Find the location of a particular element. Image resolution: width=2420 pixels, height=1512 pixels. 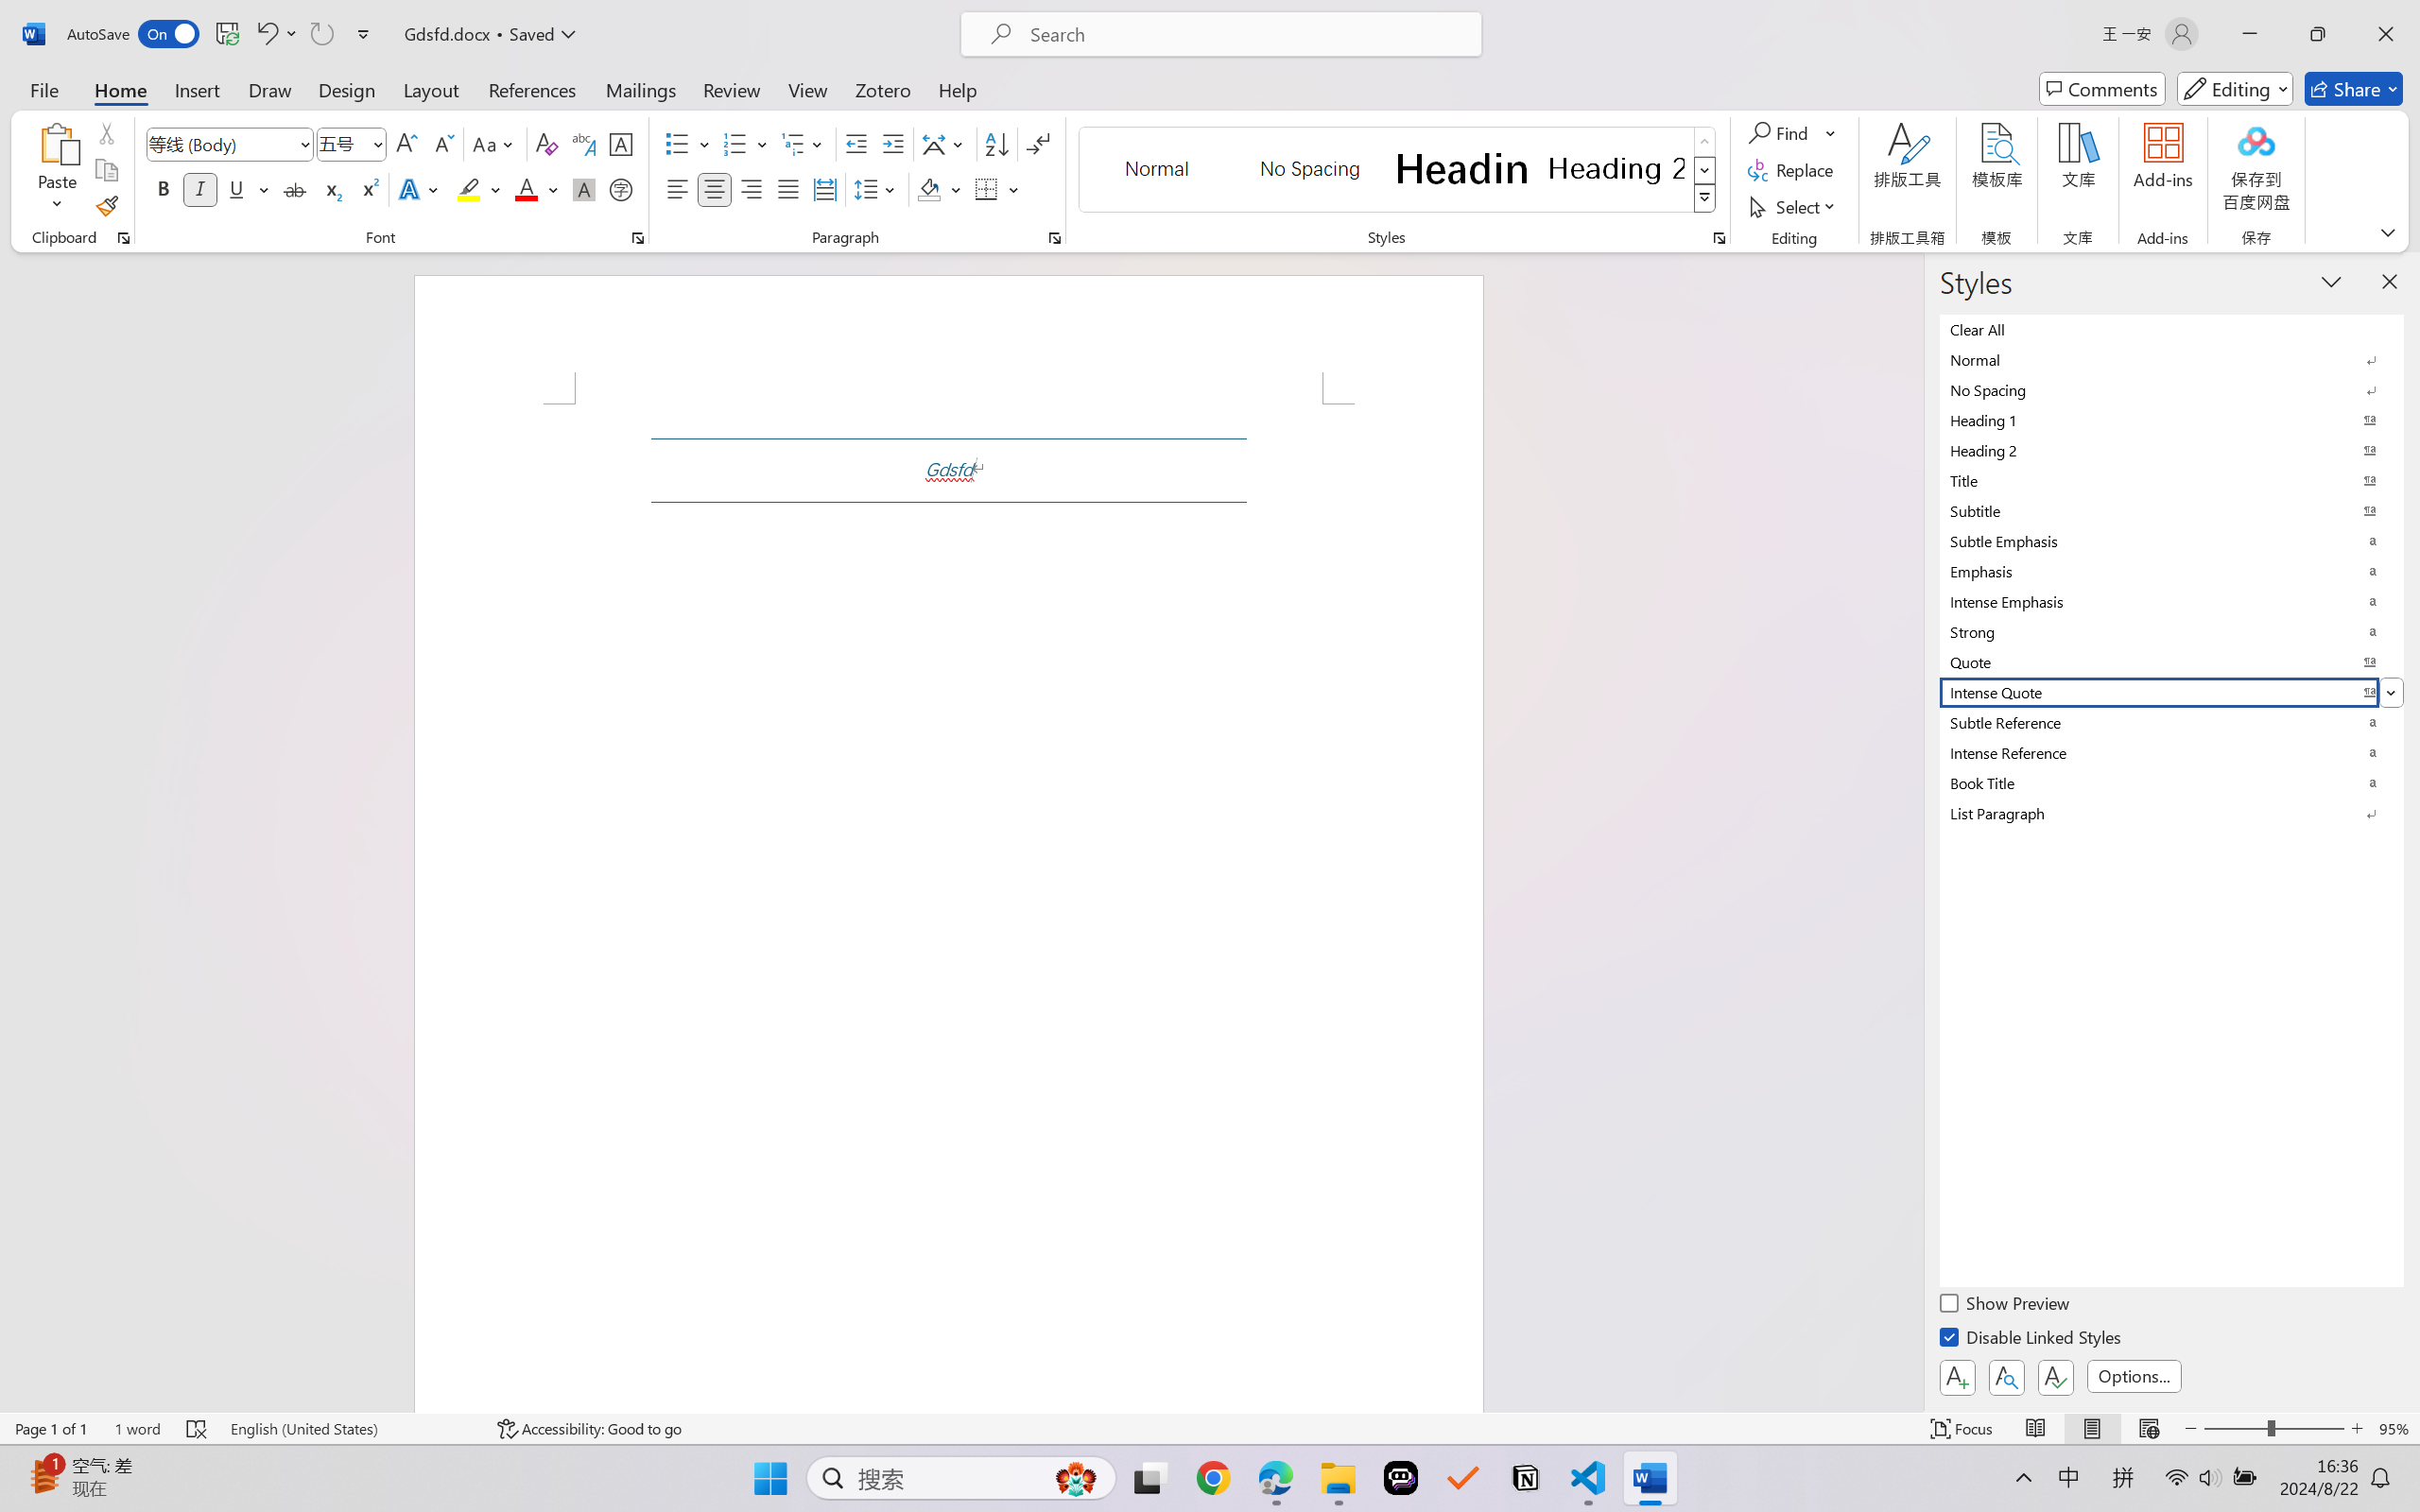

Class: MsoCommandBar is located at coordinates (1210, 1428).